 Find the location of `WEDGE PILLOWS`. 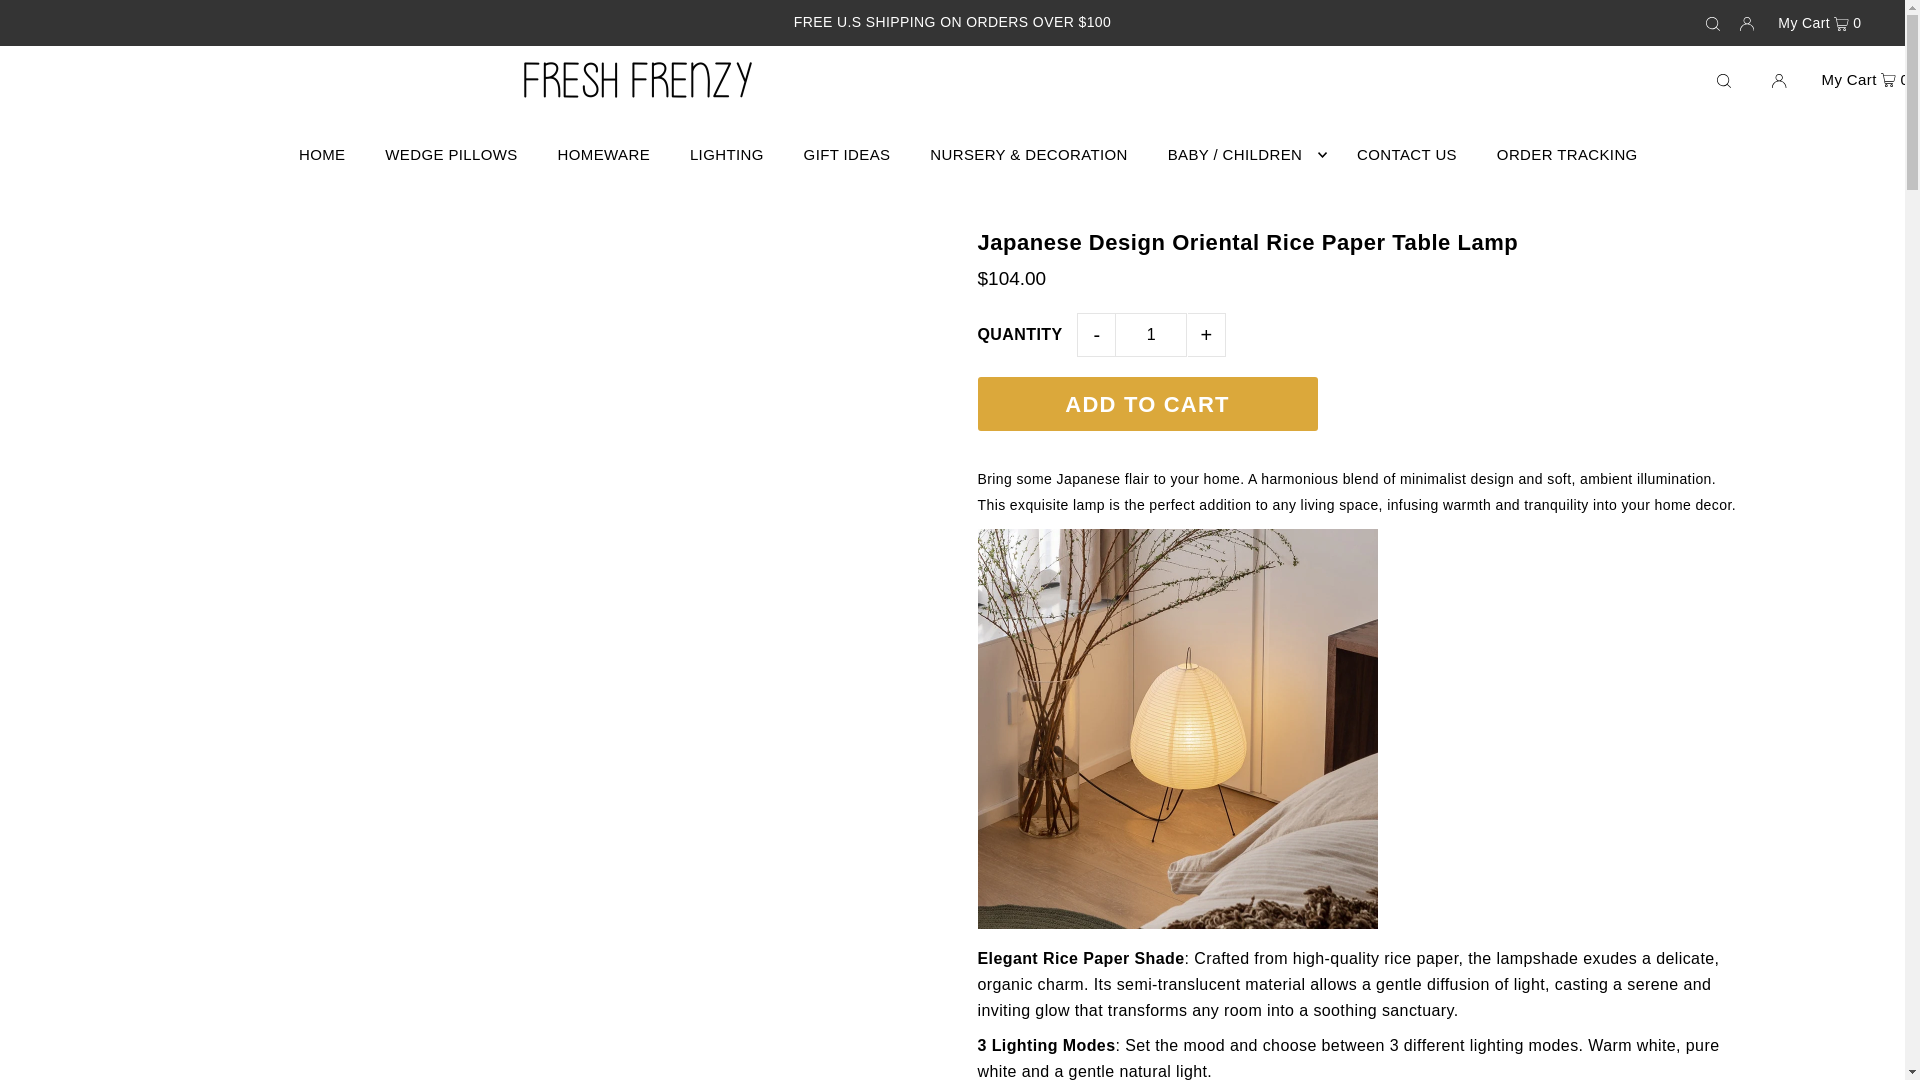

WEDGE PILLOWS is located at coordinates (450, 154).